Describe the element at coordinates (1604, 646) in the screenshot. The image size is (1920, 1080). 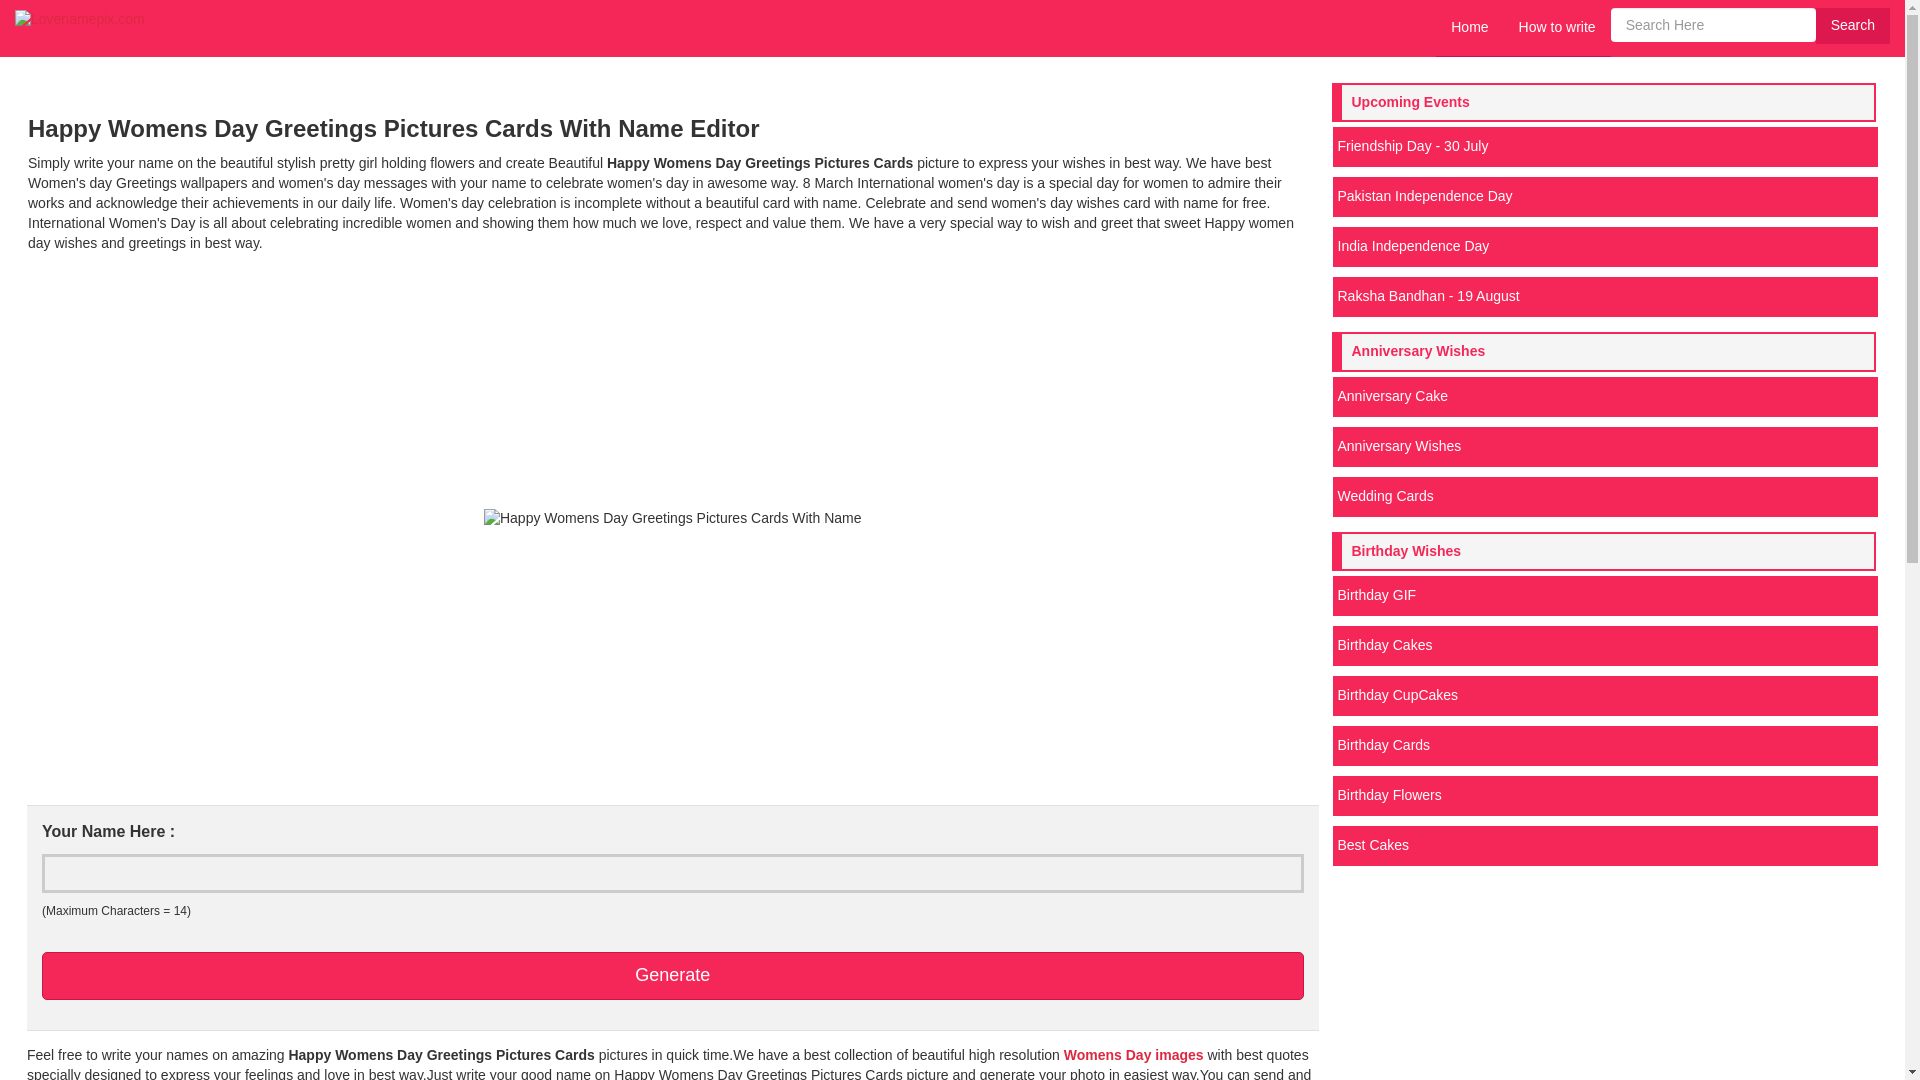
I see `Birthday Cake Name Images` at that location.